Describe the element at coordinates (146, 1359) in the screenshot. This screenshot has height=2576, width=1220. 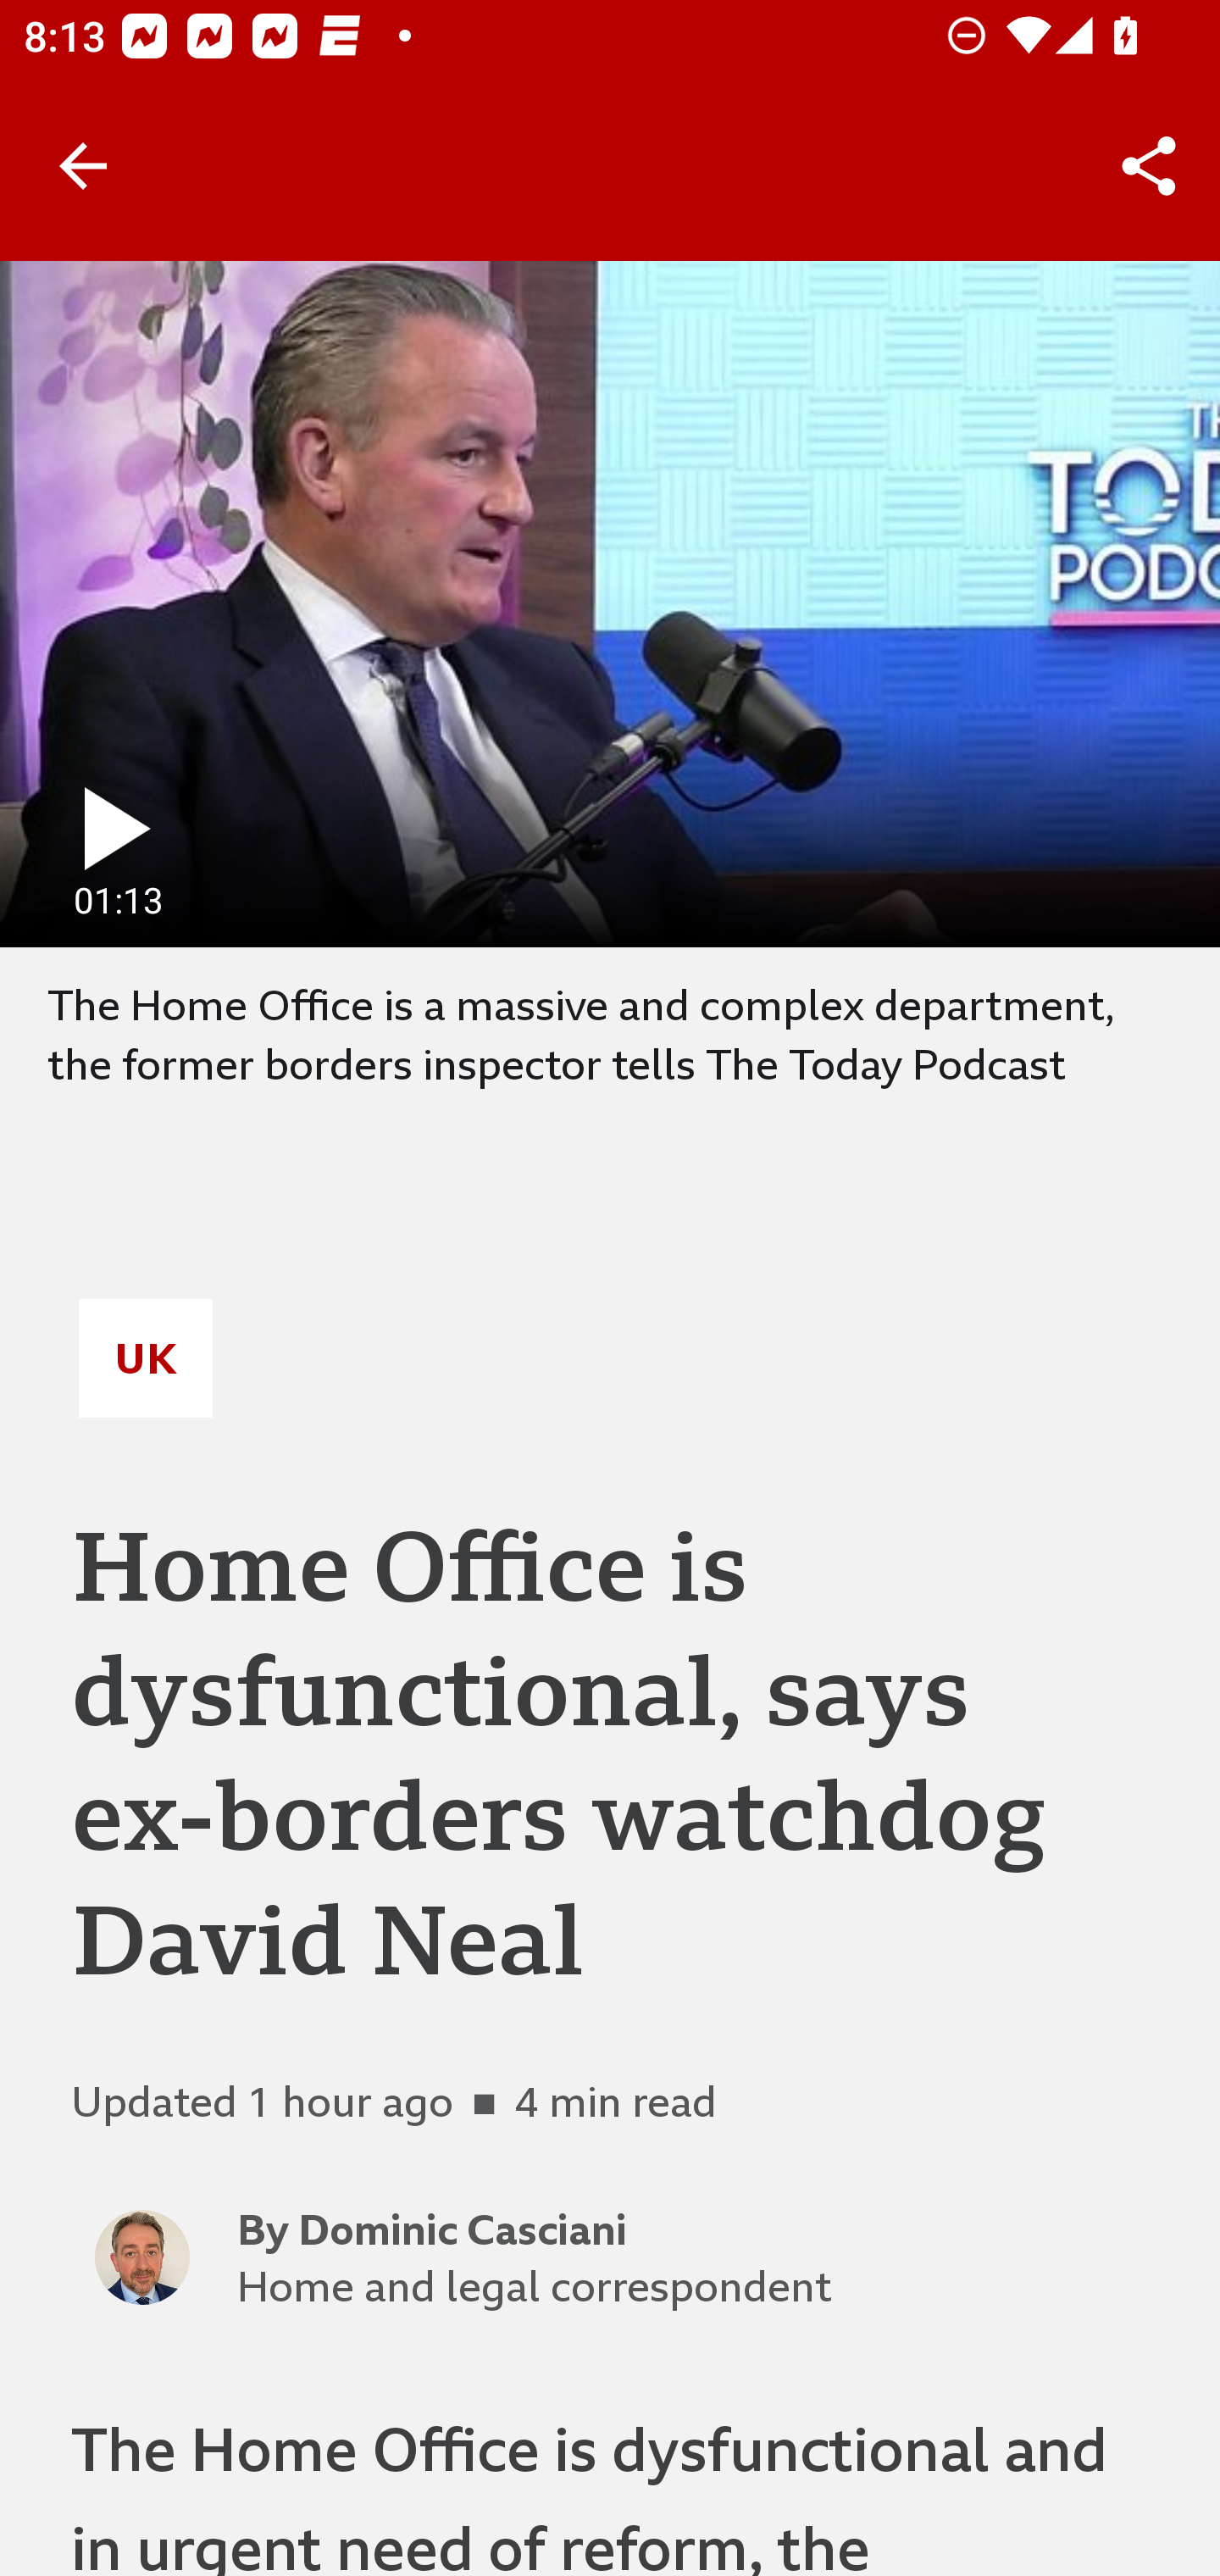
I see `UK` at that location.